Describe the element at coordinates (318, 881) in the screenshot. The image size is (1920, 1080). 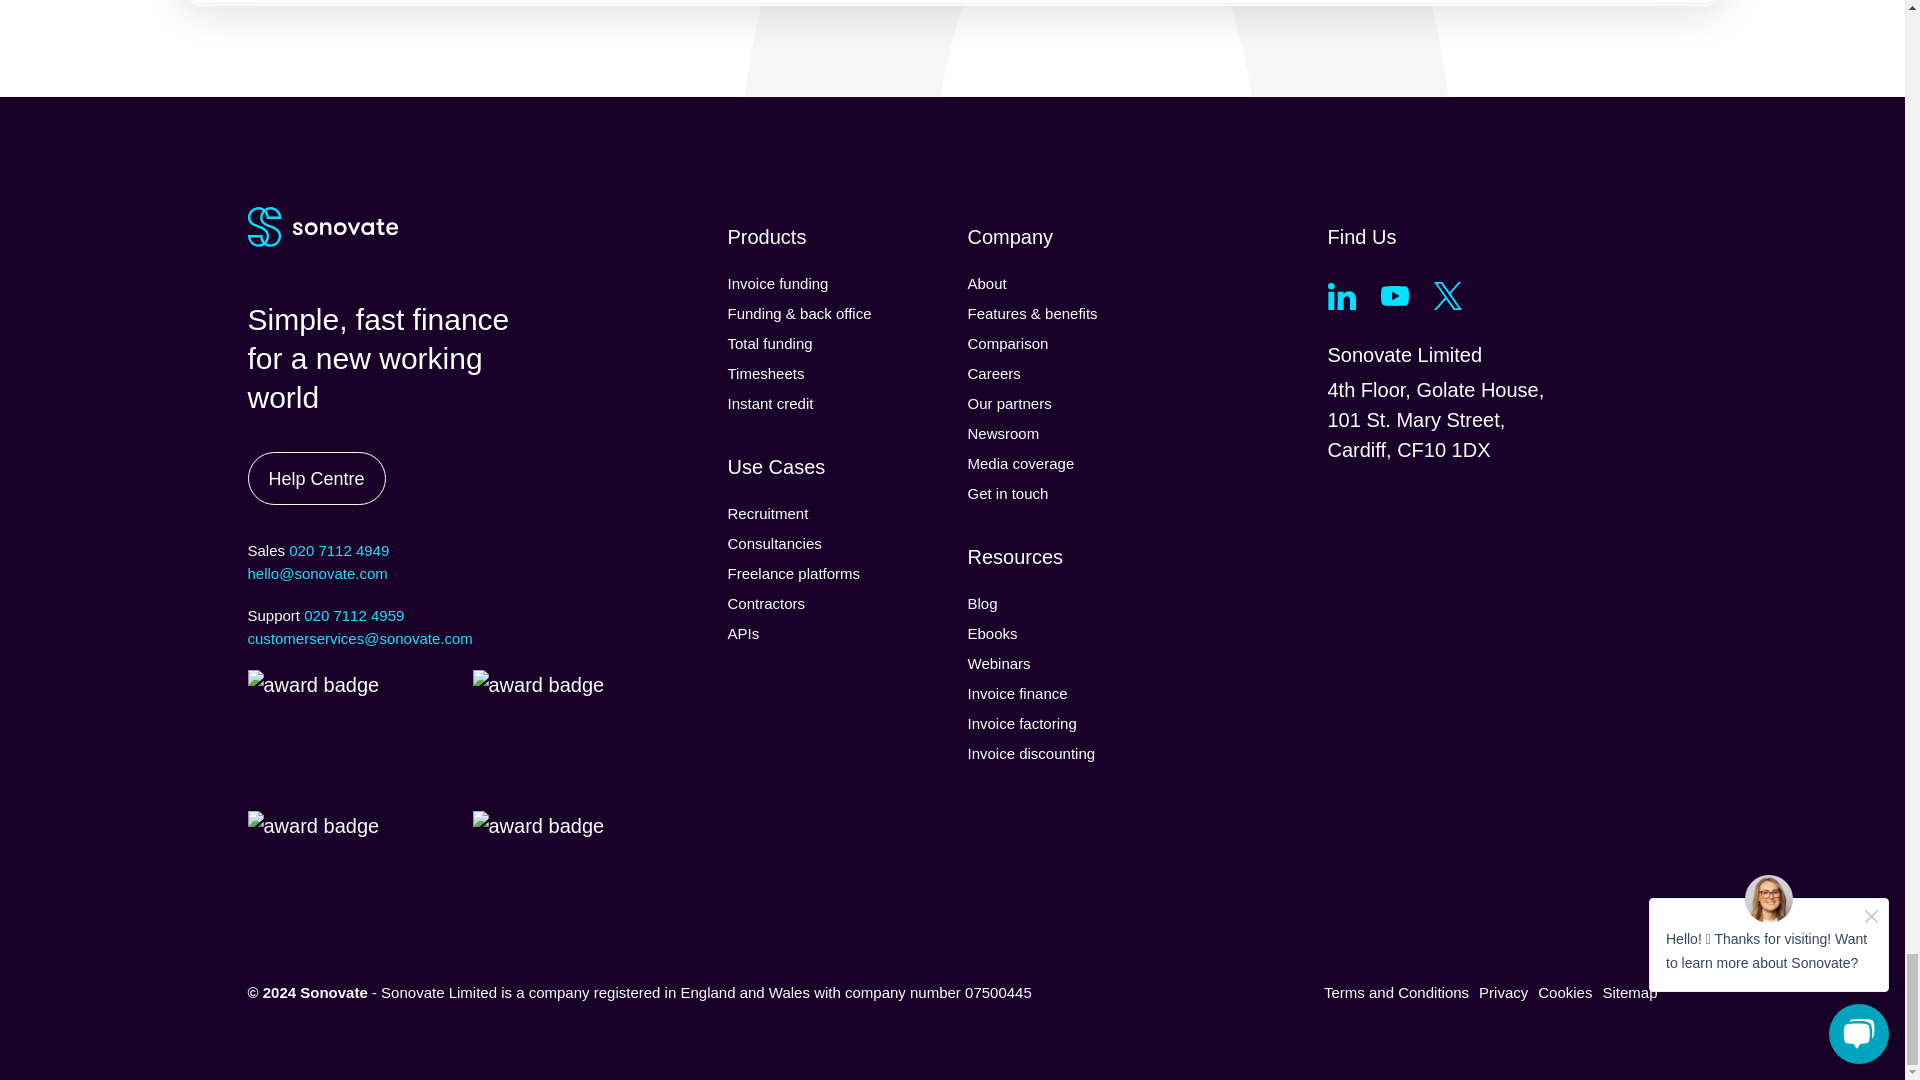
I see `award badge` at that location.